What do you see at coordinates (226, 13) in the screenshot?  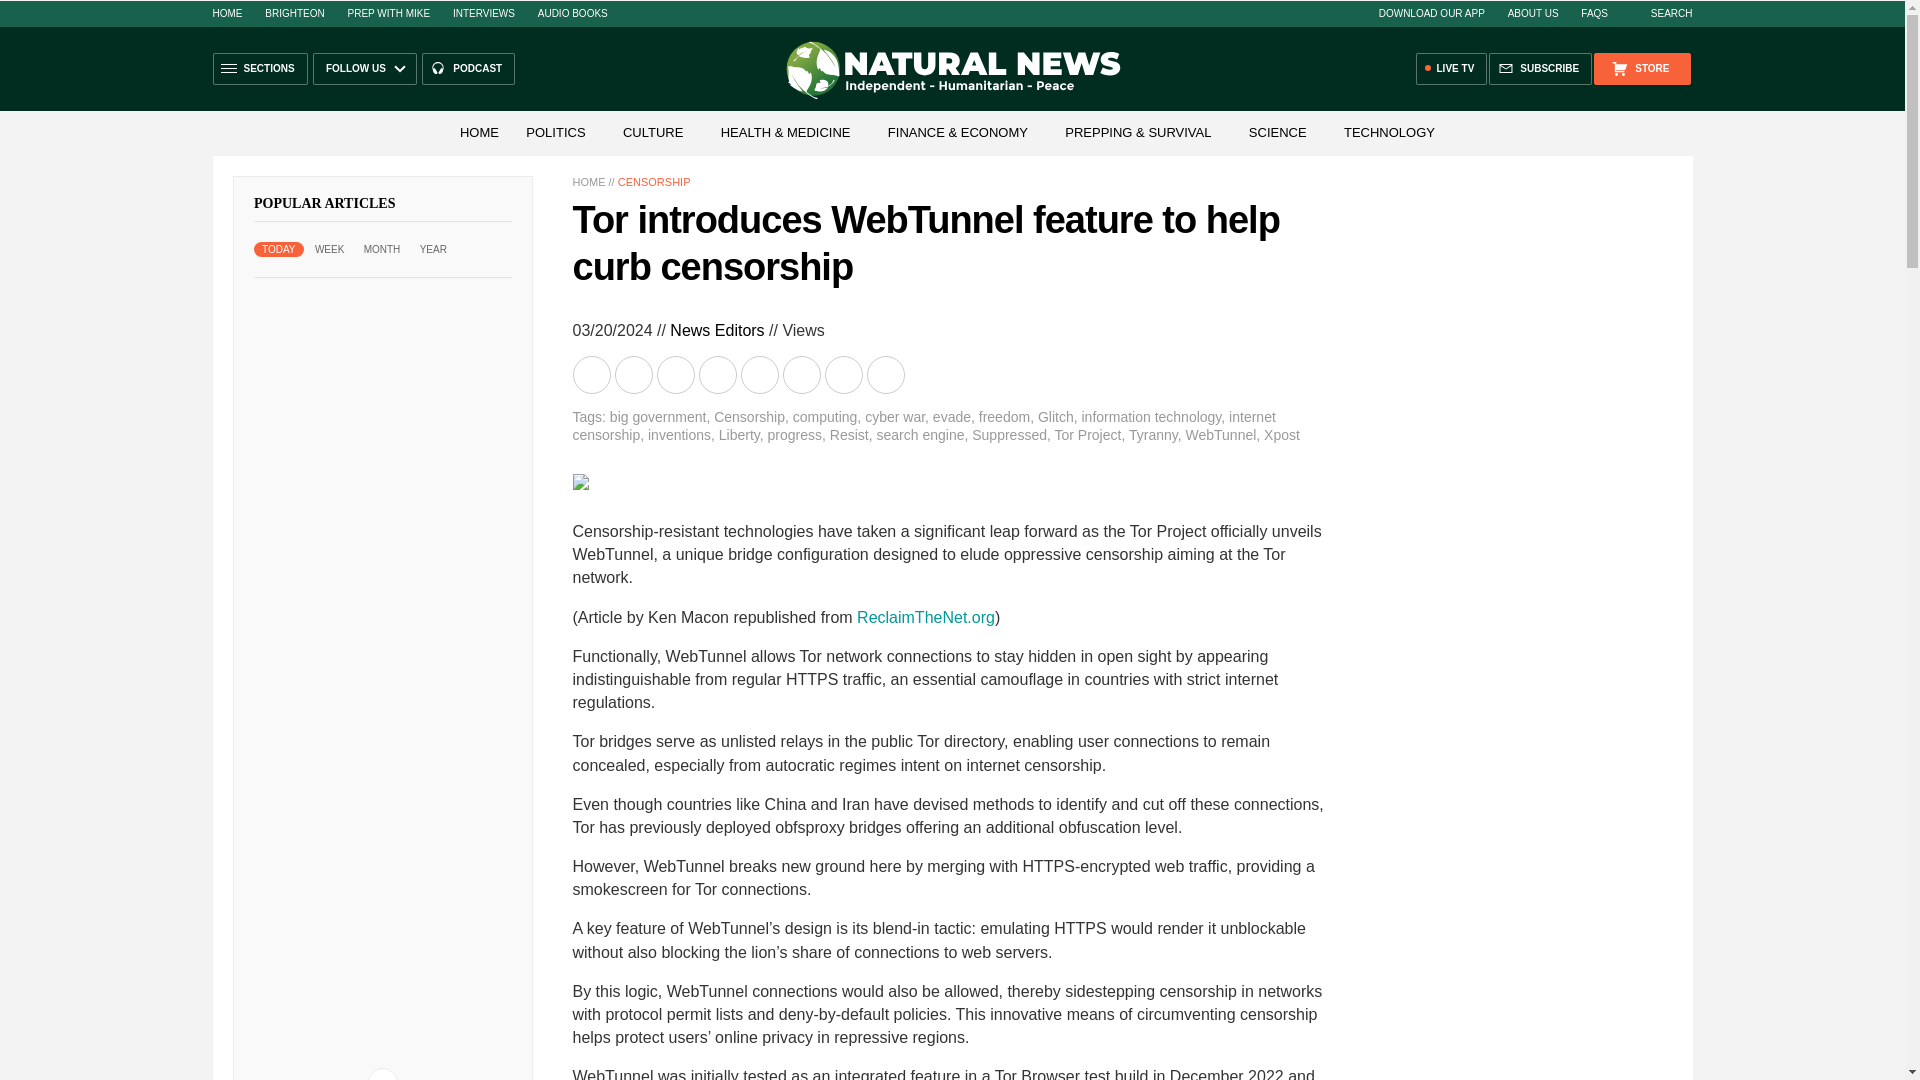 I see `HOME` at bounding box center [226, 13].